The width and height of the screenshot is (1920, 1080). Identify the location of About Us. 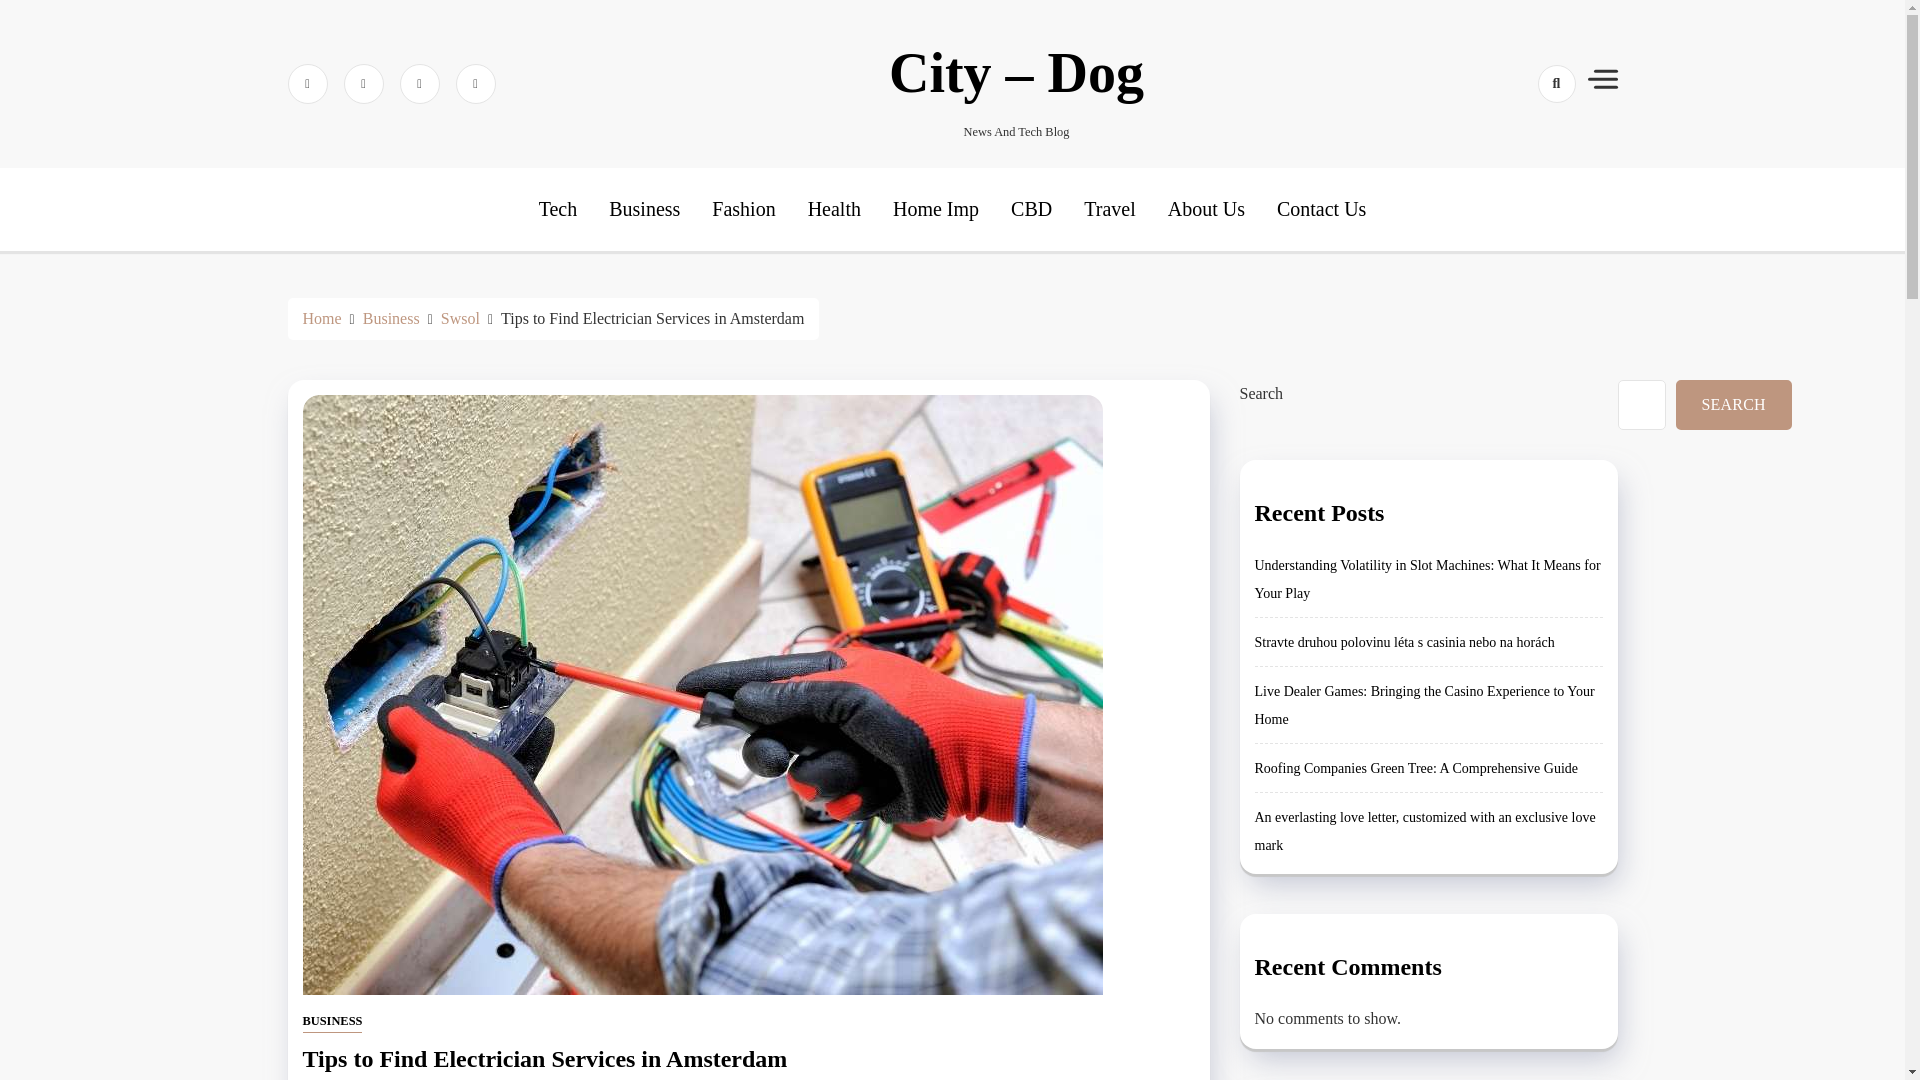
(1206, 209).